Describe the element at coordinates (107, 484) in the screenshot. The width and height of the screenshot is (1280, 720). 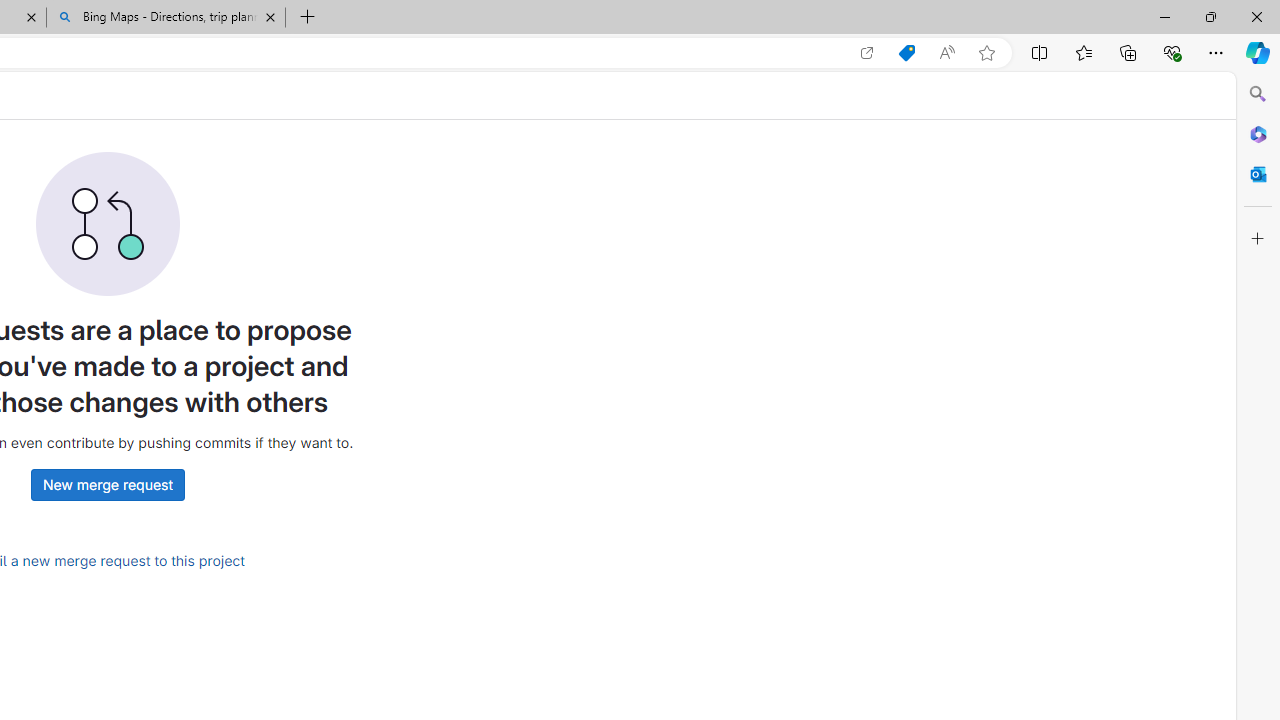
I see `New merge request` at that location.